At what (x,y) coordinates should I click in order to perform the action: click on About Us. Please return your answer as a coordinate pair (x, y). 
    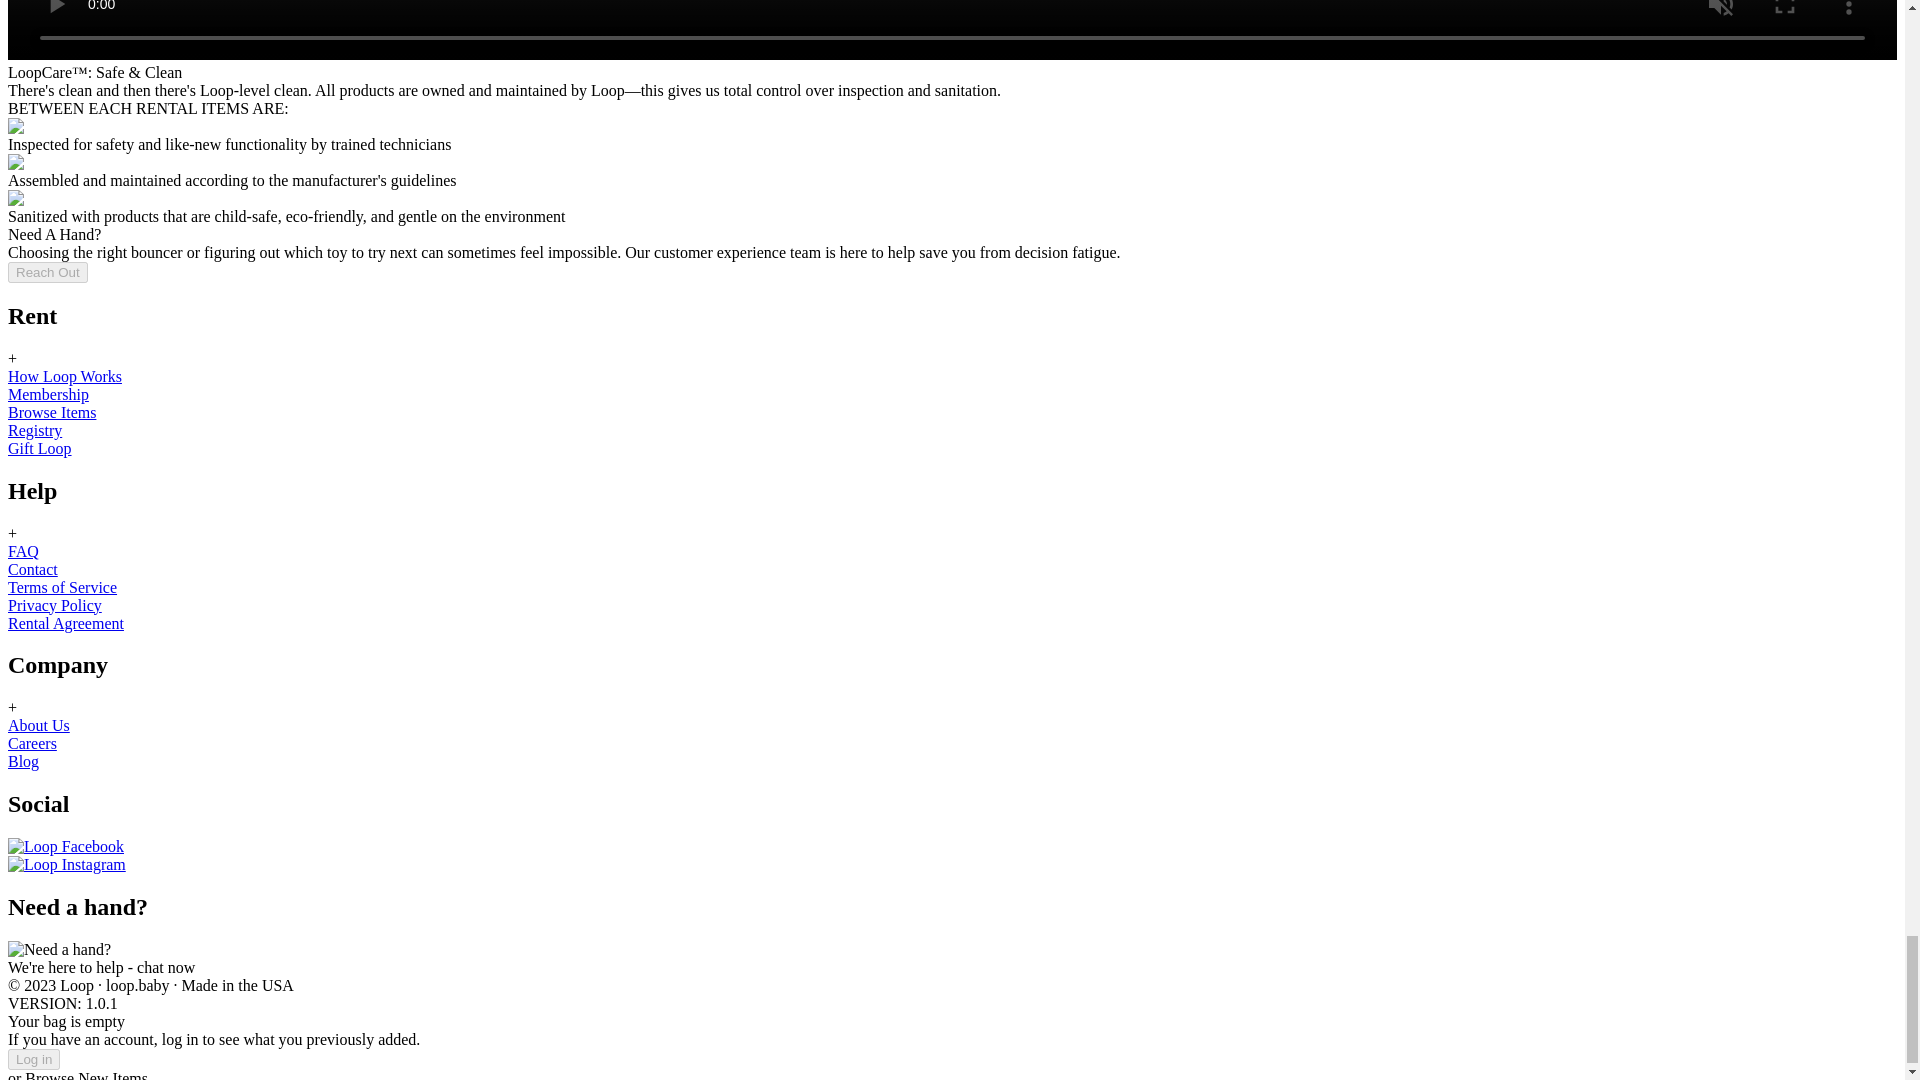
    Looking at the image, I should click on (38, 726).